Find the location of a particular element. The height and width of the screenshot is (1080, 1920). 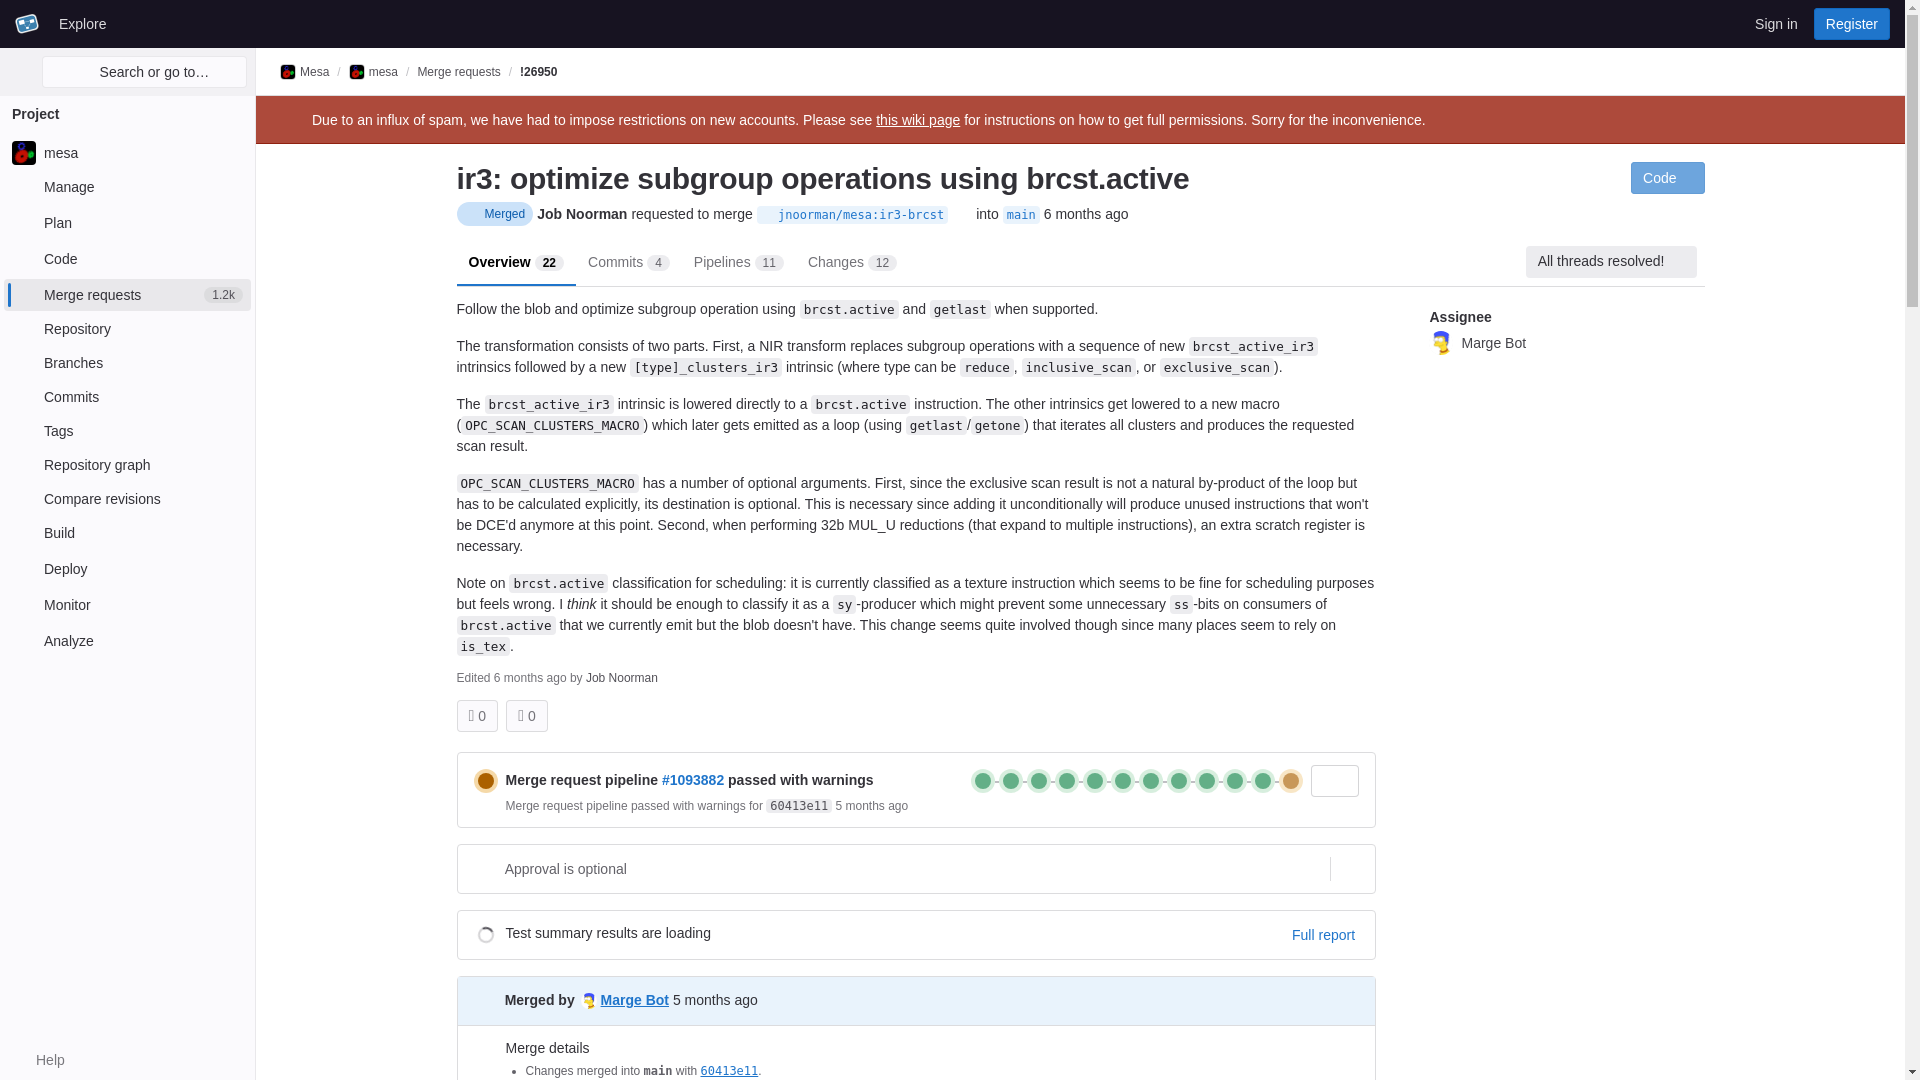

Manage is located at coordinates (127, 186).